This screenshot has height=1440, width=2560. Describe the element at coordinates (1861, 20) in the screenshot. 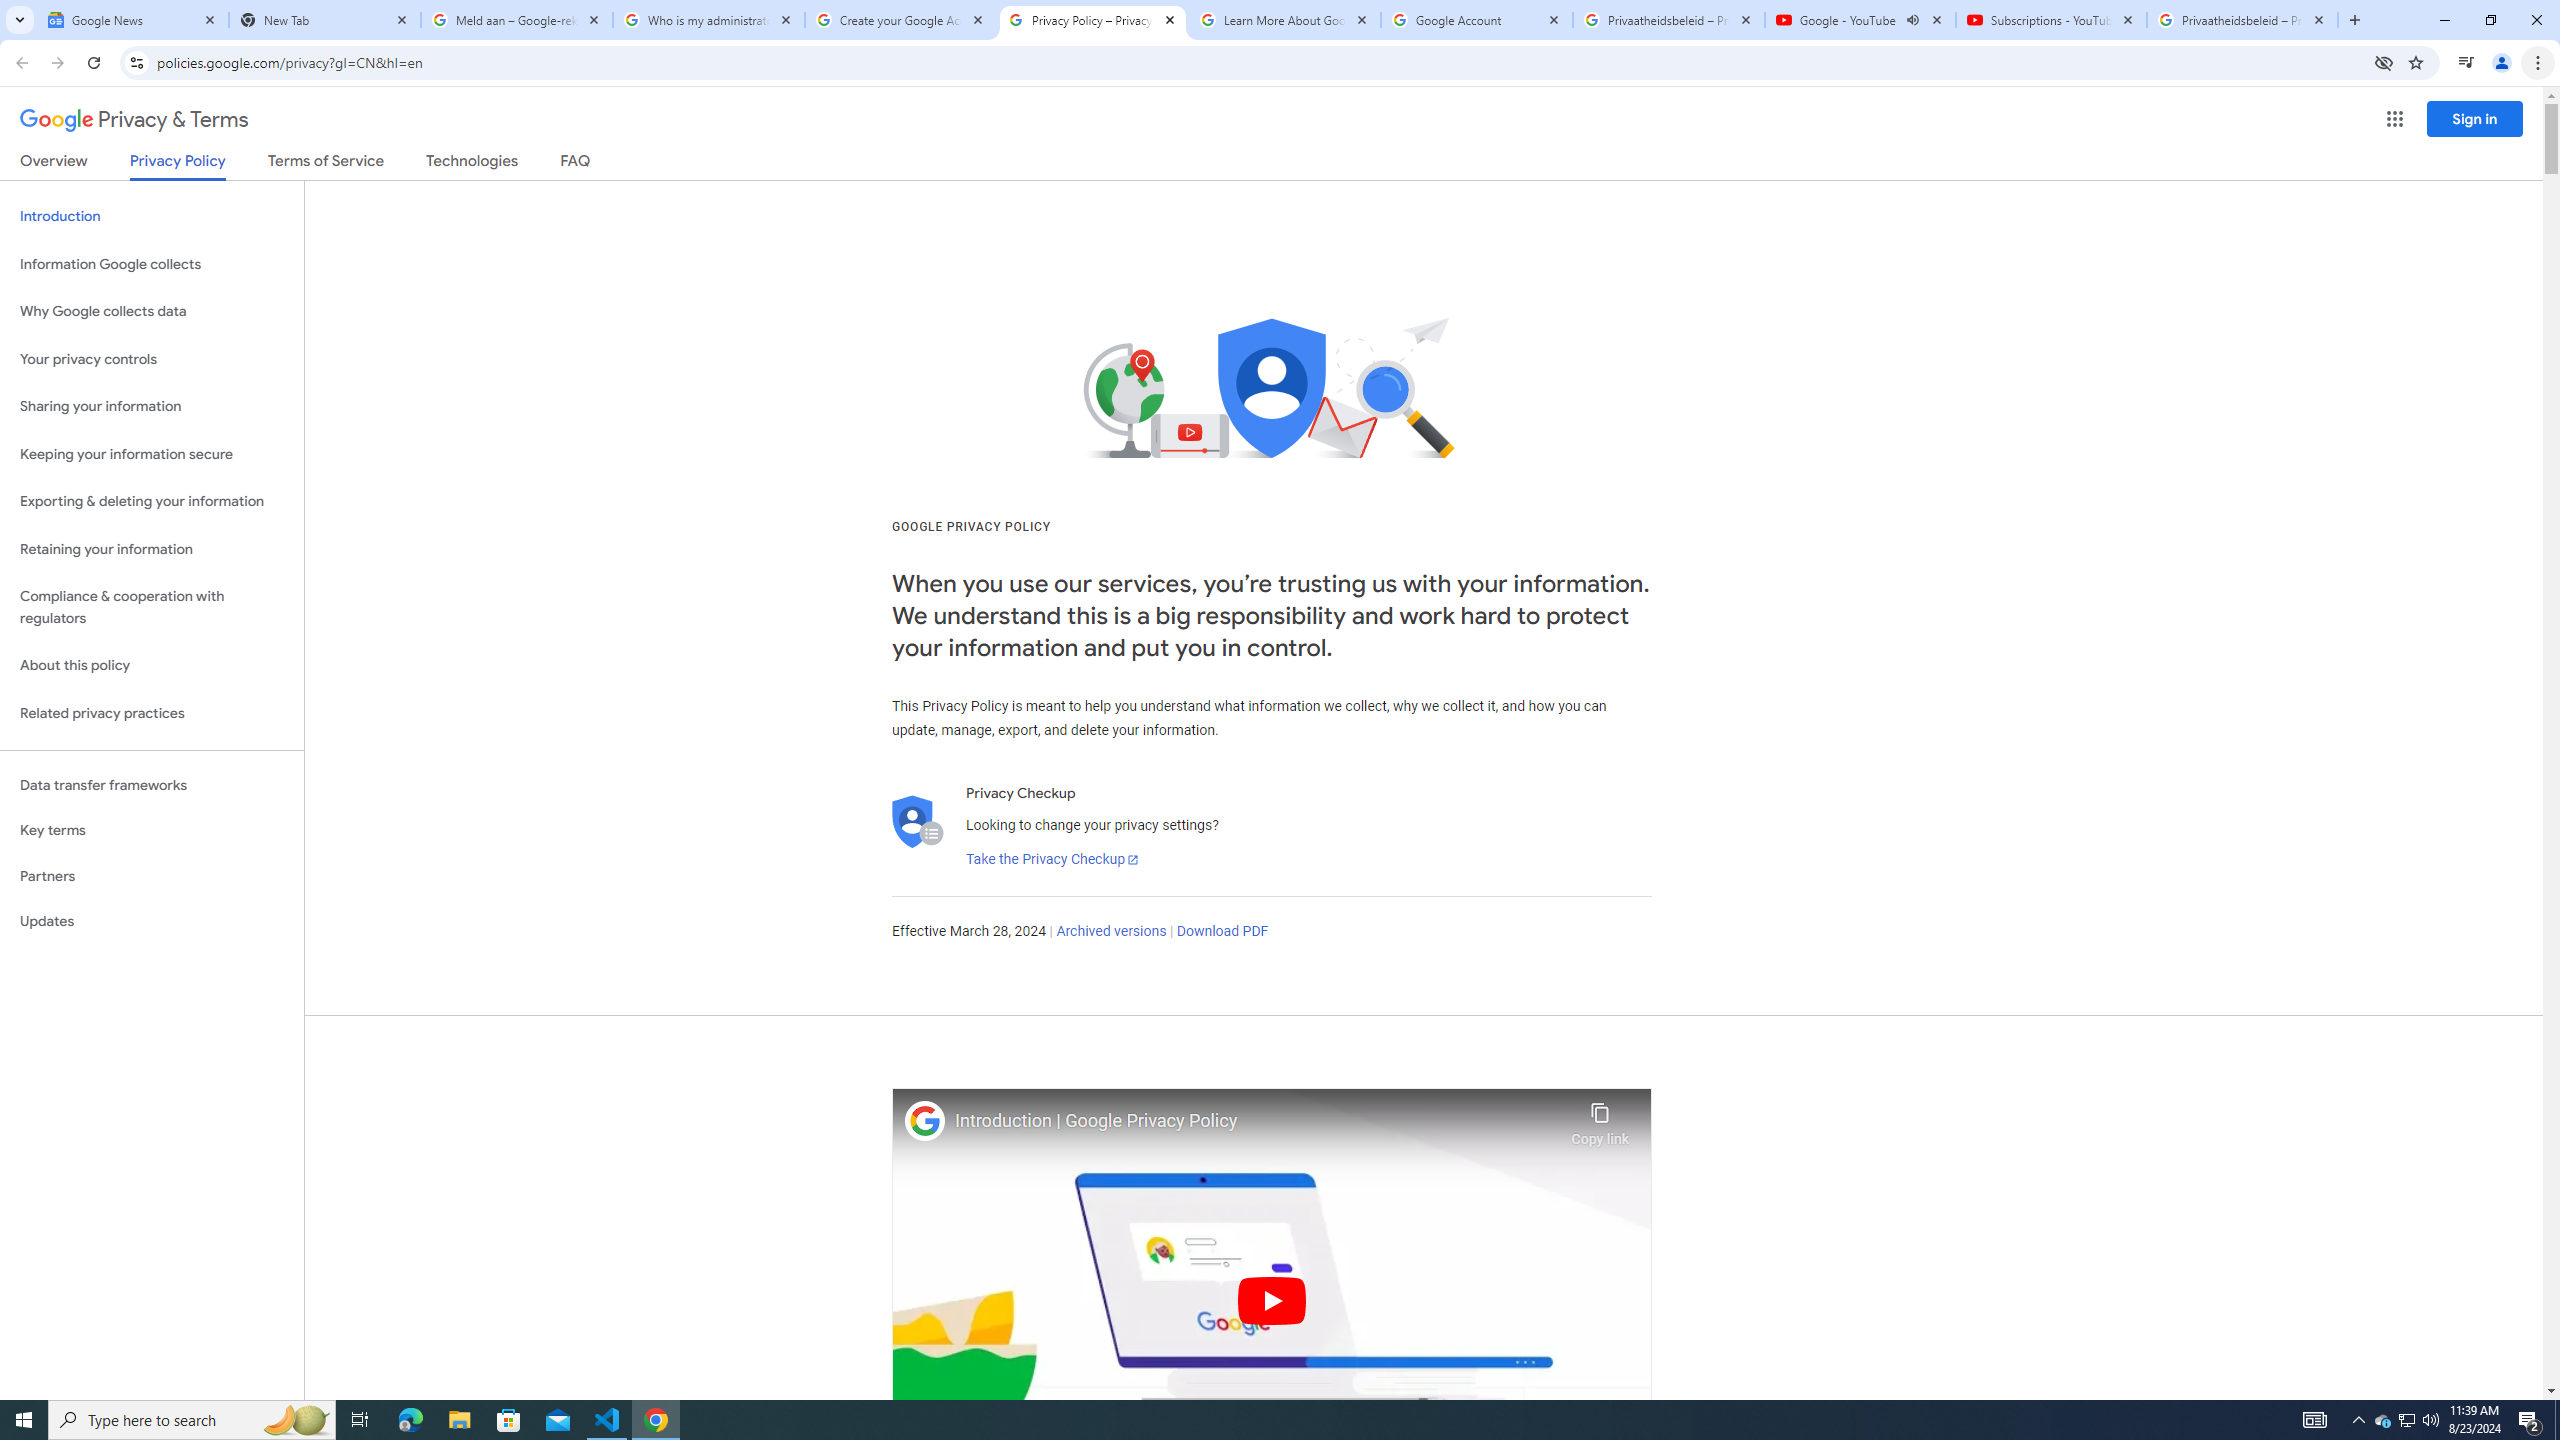

I see `Google - YouTube - Audio playing` at that location.